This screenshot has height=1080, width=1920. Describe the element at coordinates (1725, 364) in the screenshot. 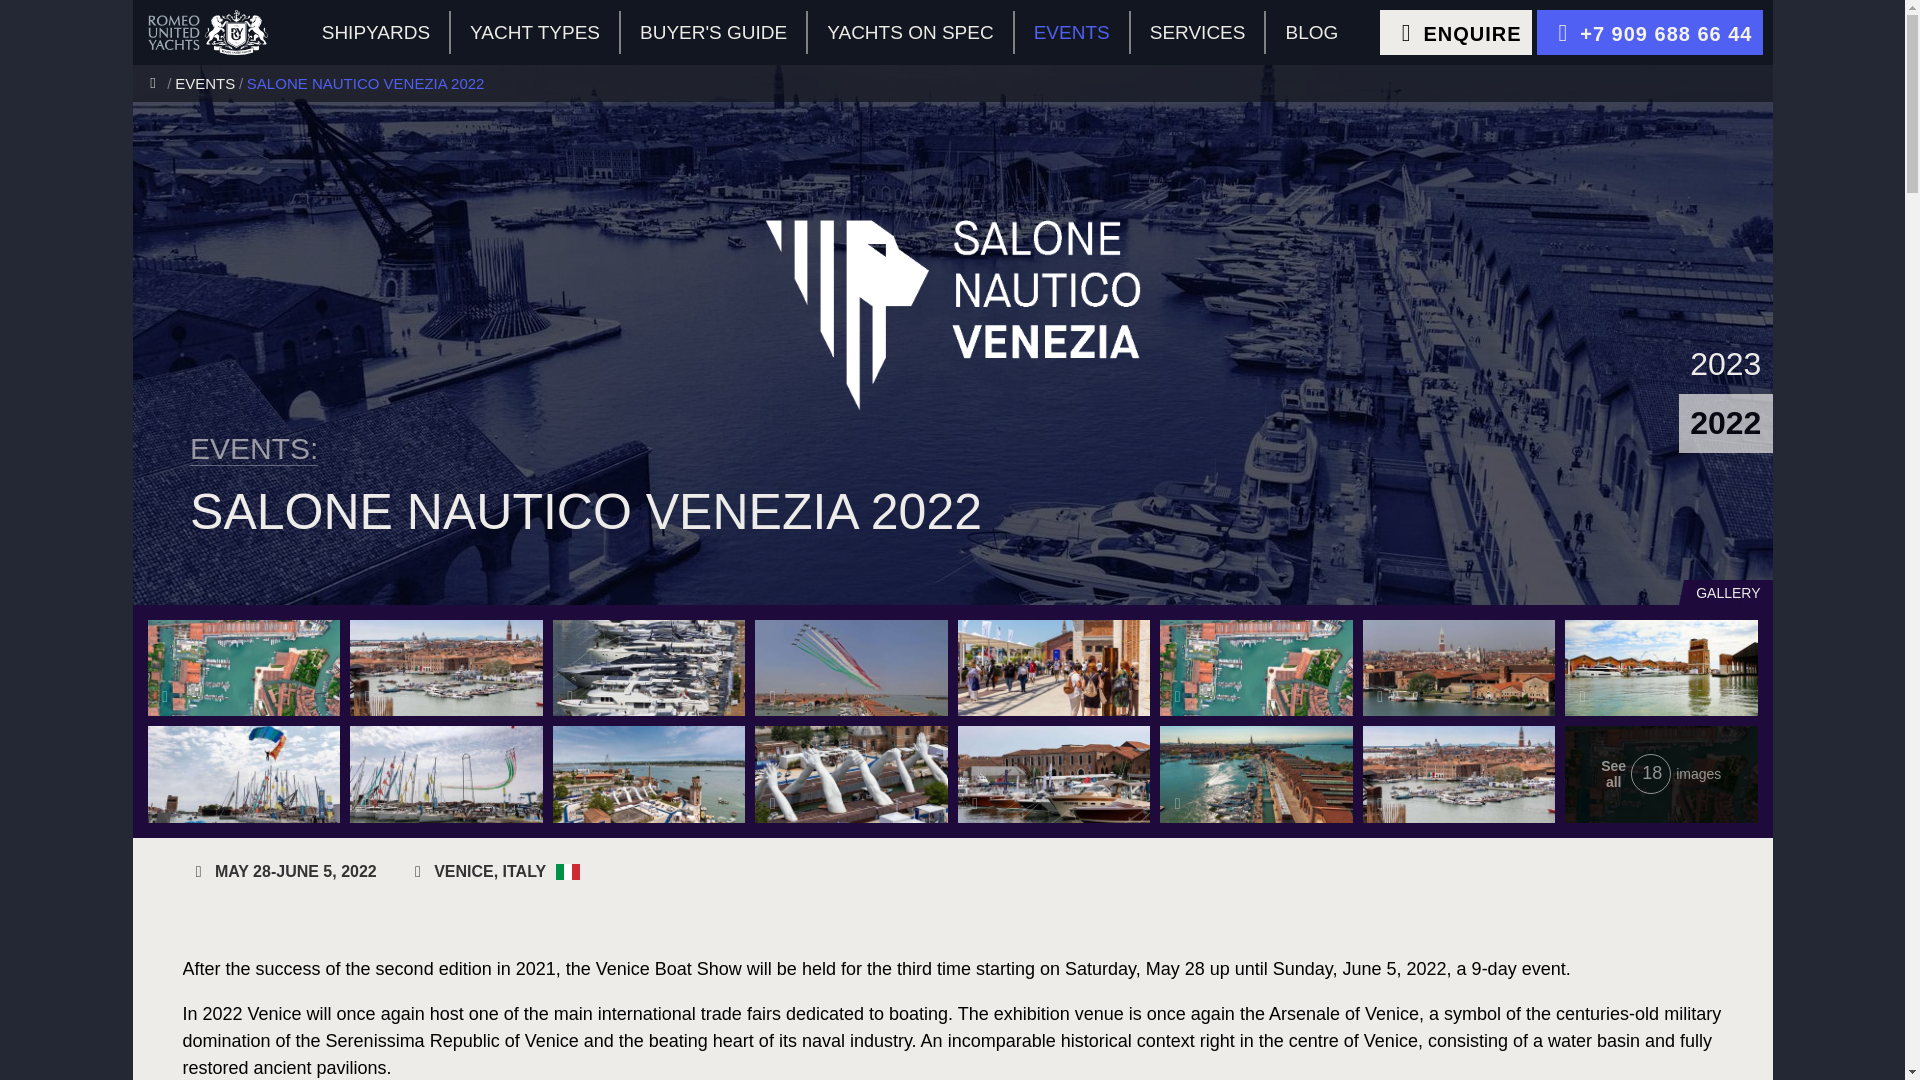

I see `2023` at that location.